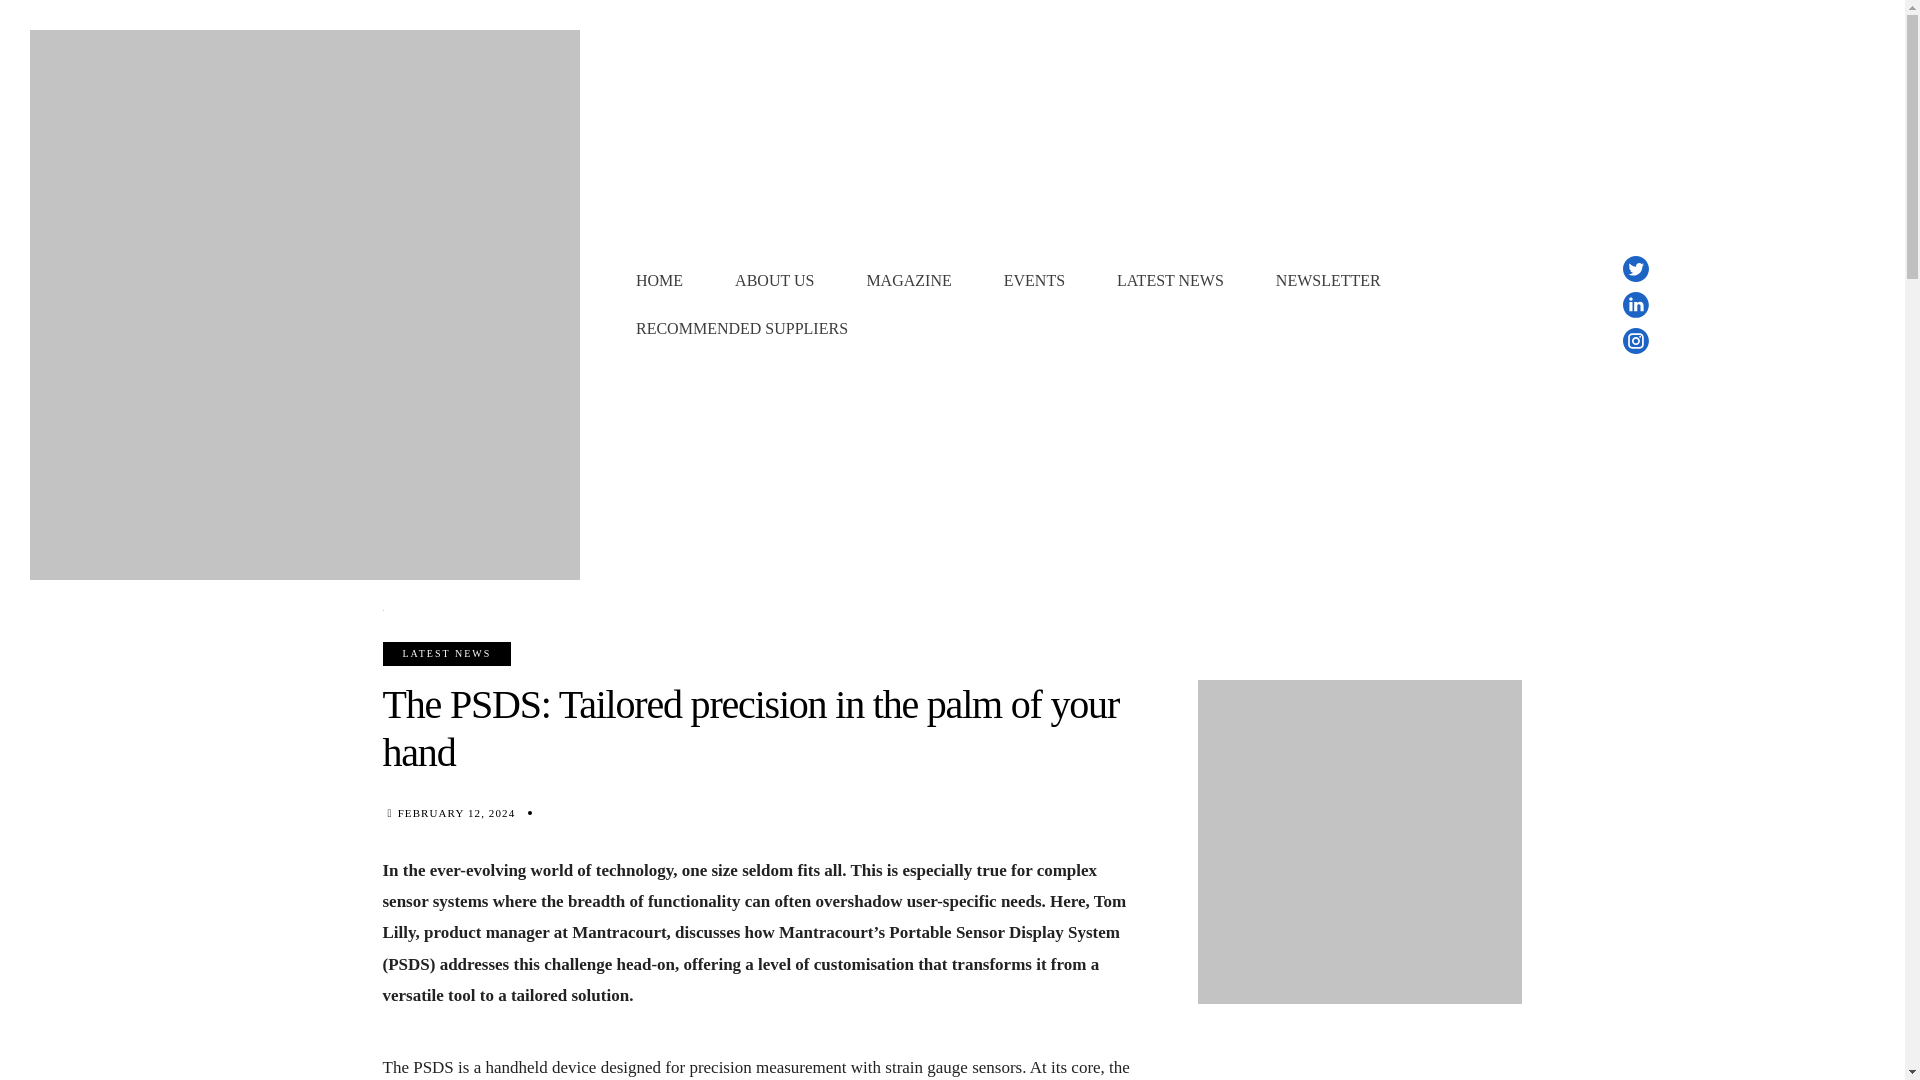  Describe the element at coordinates (1636, 304) in the screenshot. I see `Linkedin` at that location.